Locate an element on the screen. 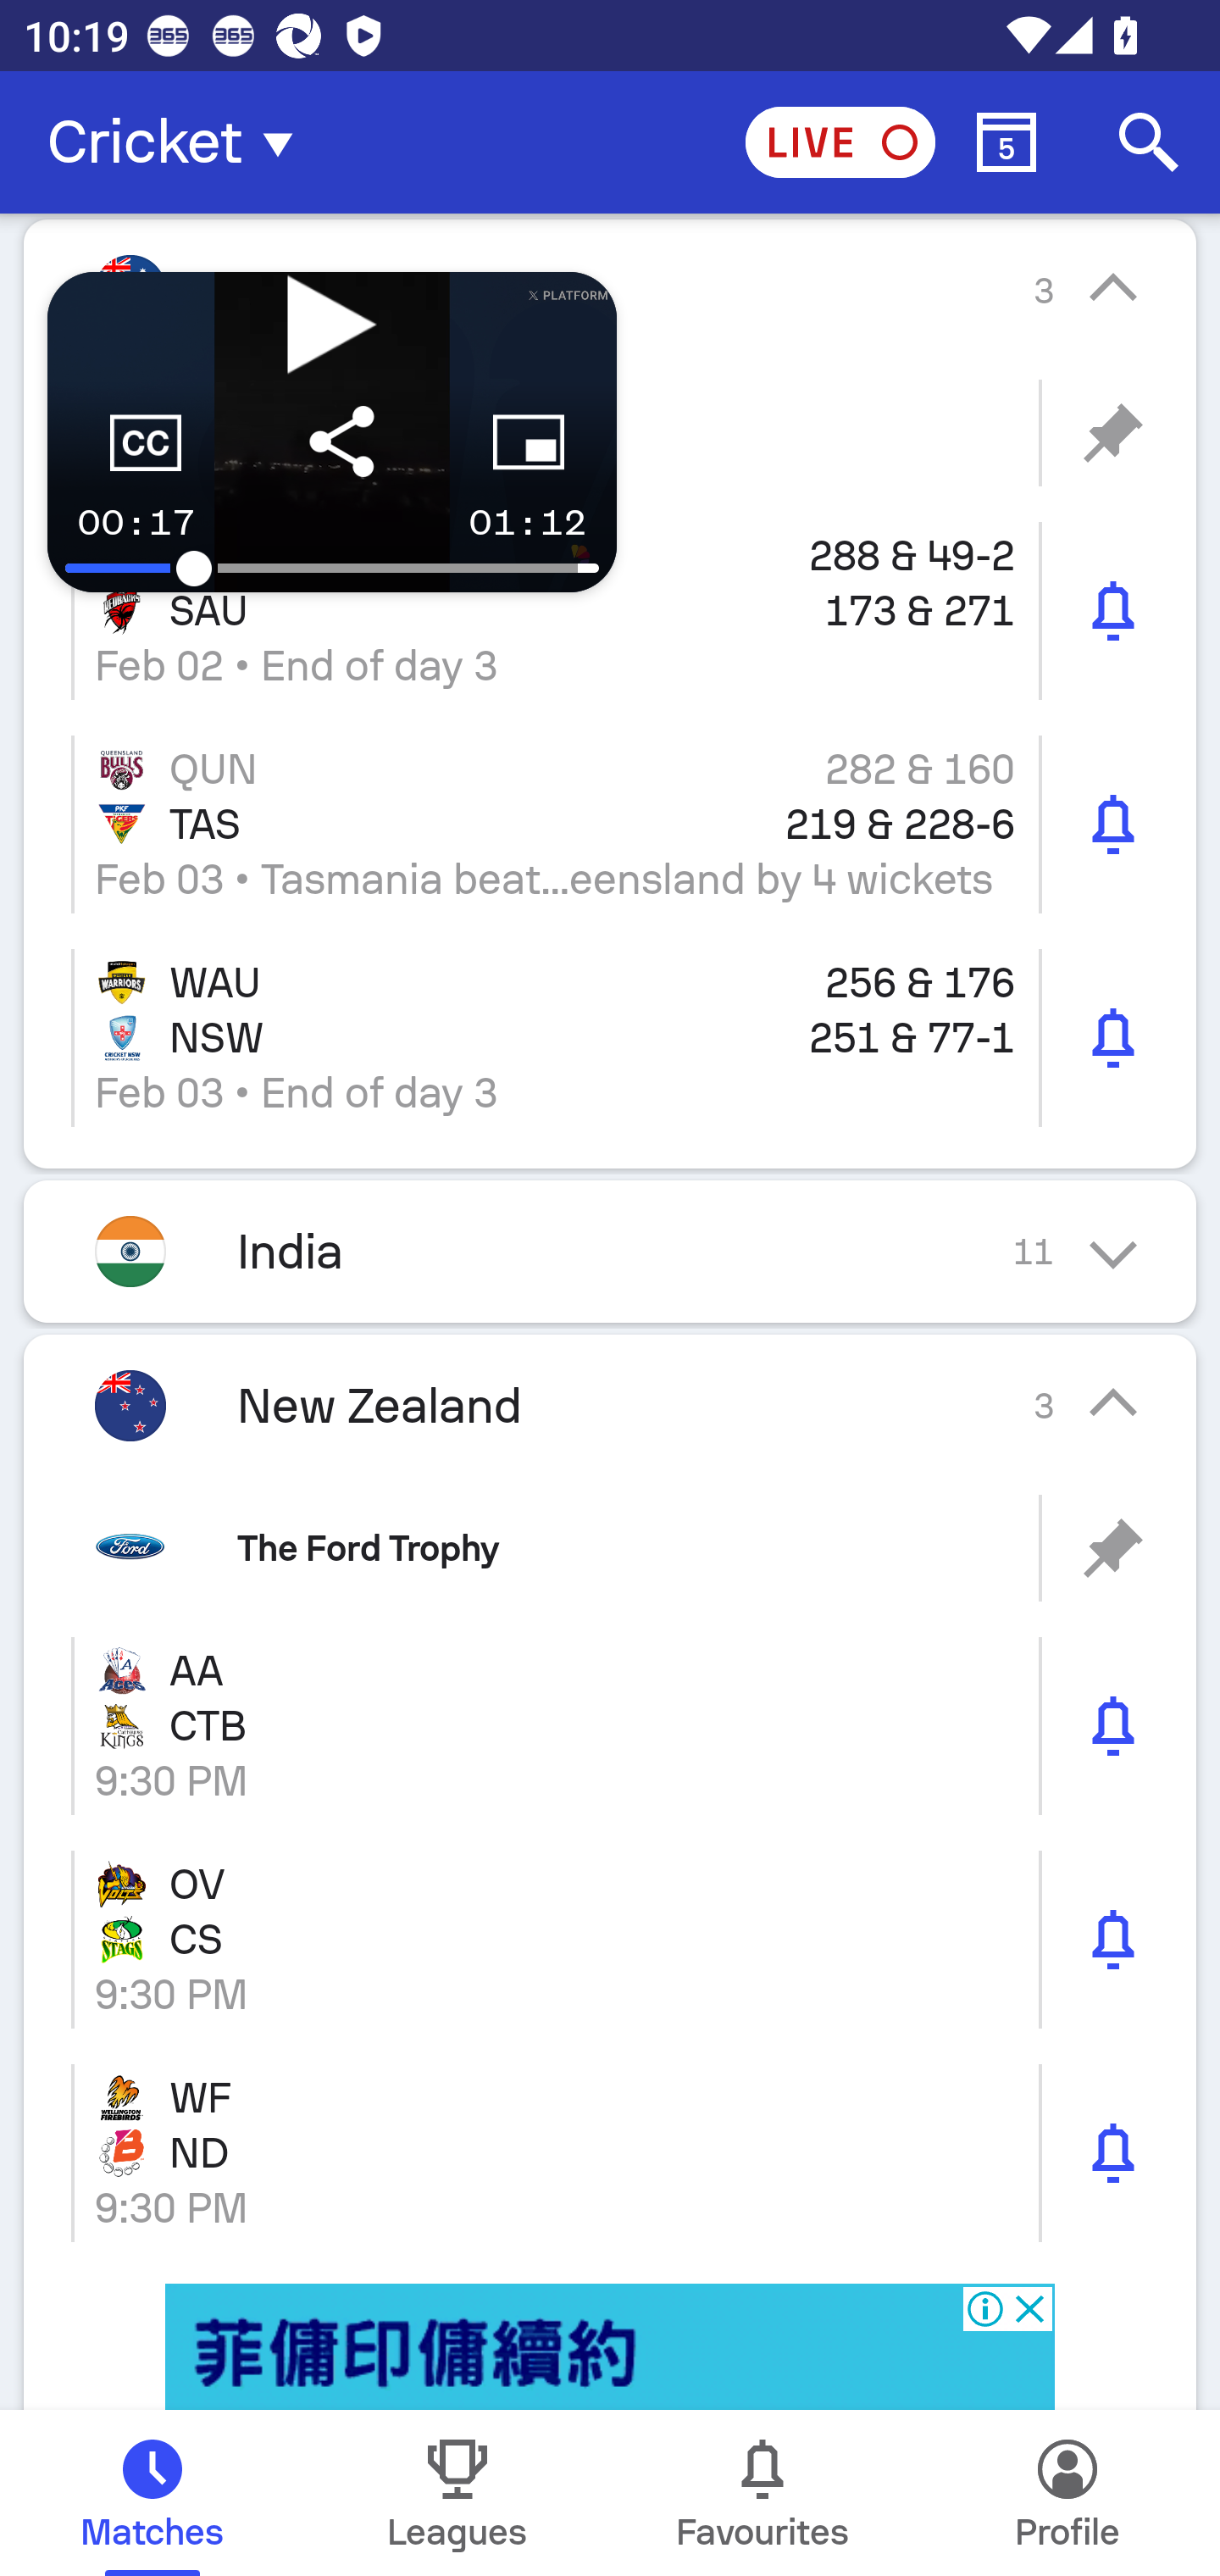  Cricket is located at coordinates (180, 142).